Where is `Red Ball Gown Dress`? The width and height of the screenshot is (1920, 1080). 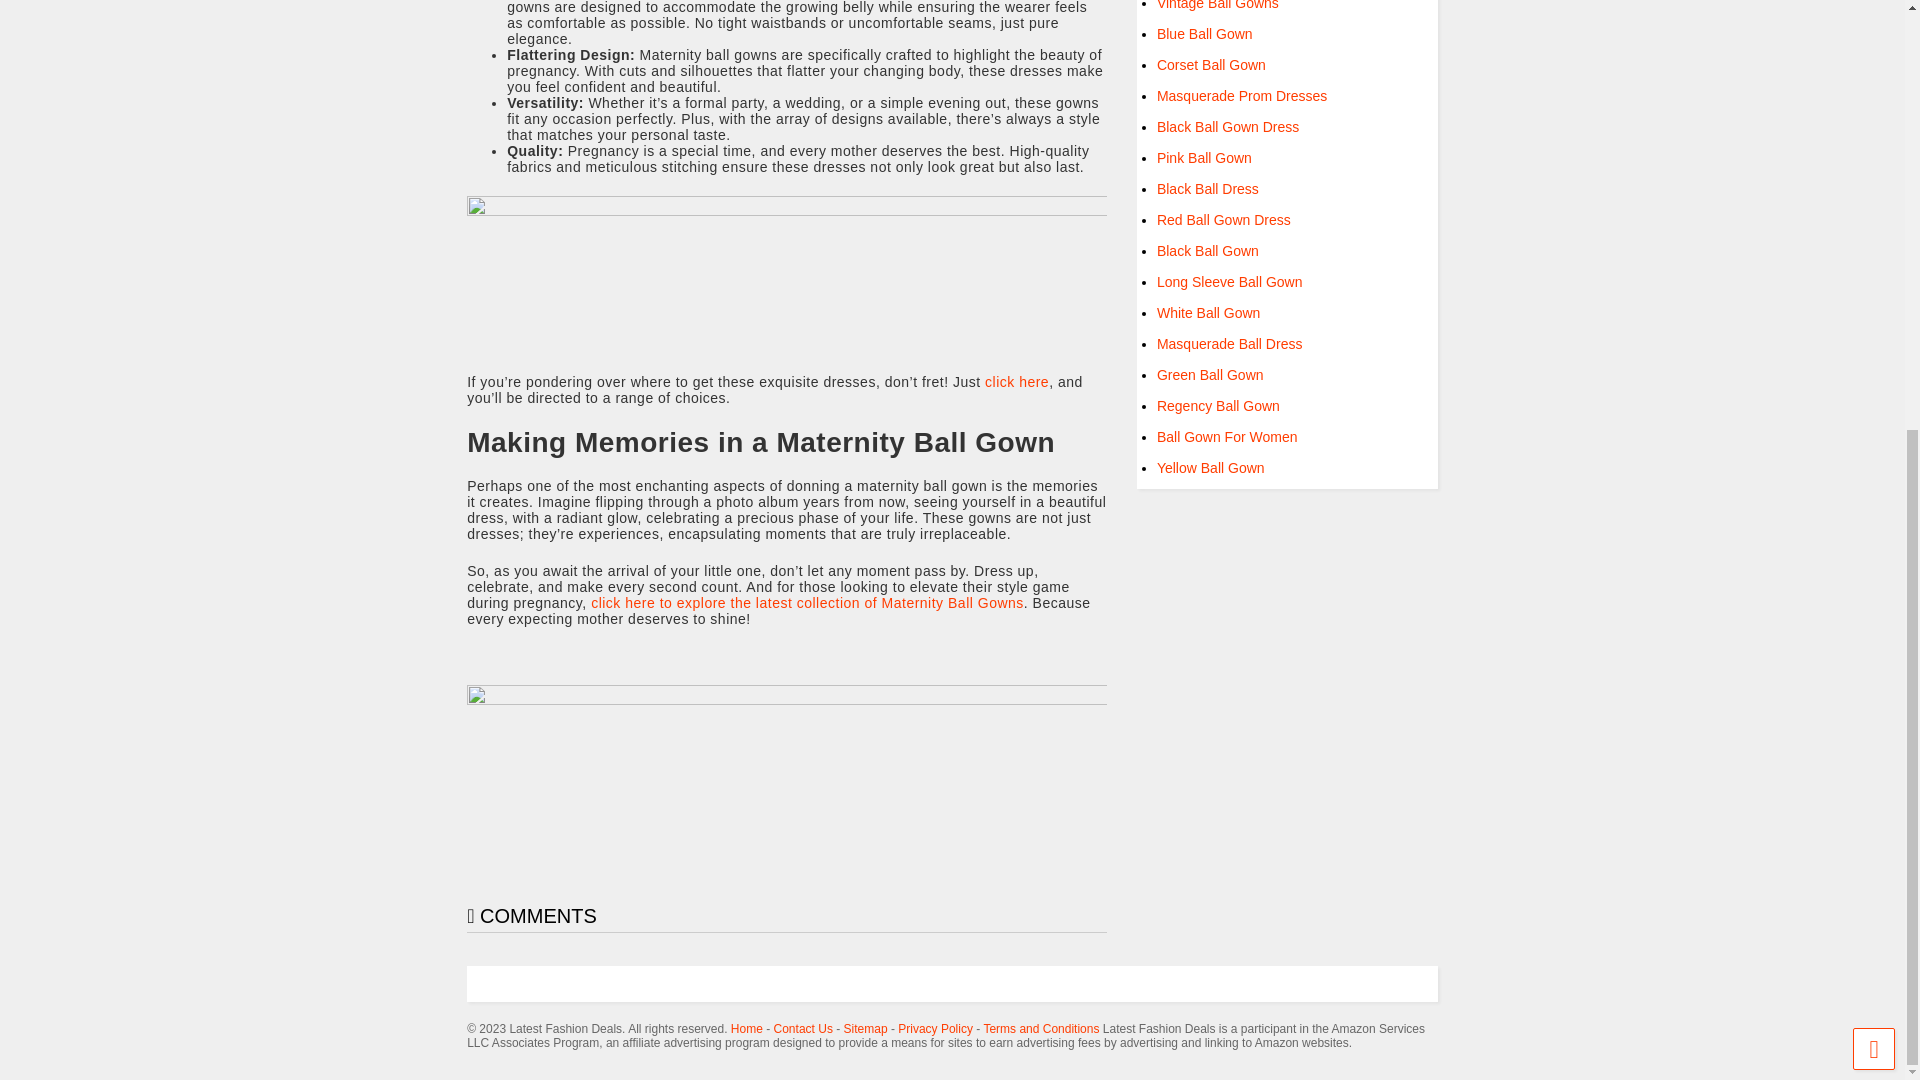
Red Ball Gown Dress is located at coordinates (1224, 219).